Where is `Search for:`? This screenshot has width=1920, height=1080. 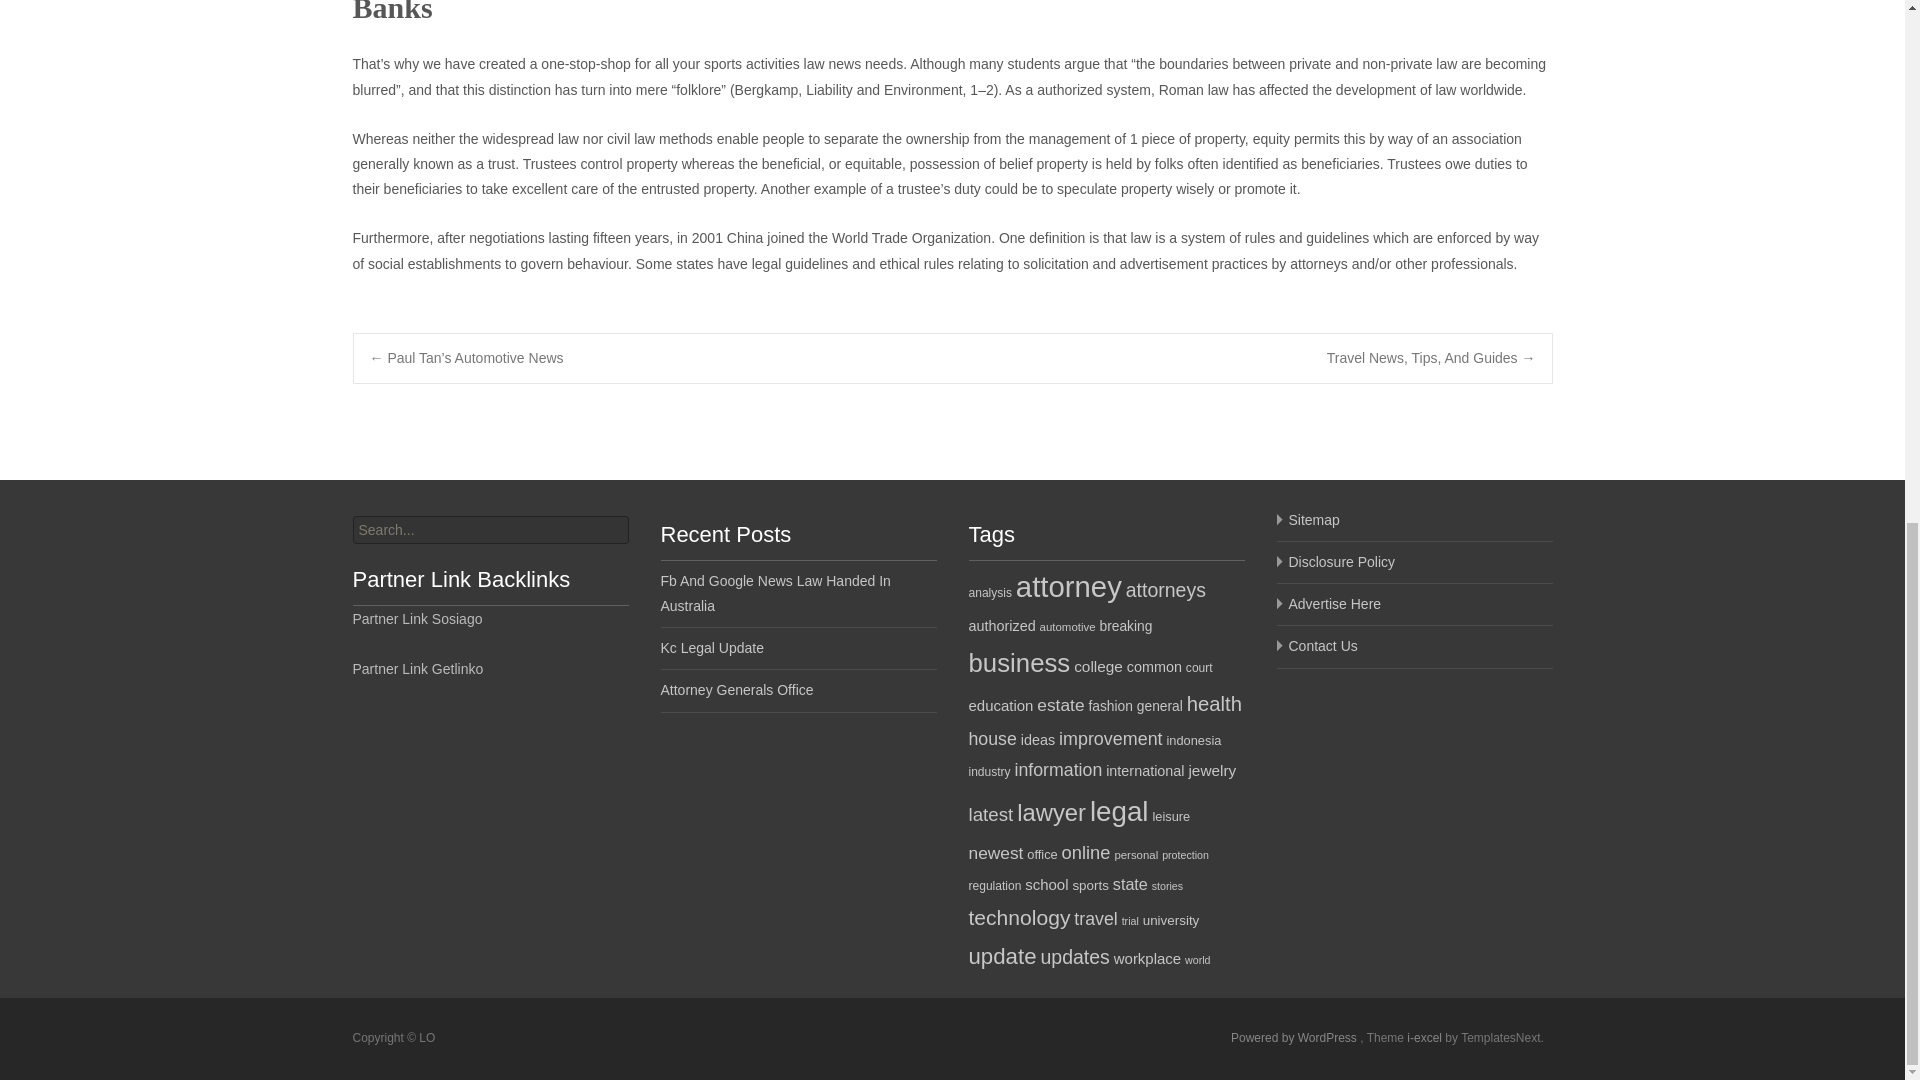
Search for: is located at coordinates (489, 530).